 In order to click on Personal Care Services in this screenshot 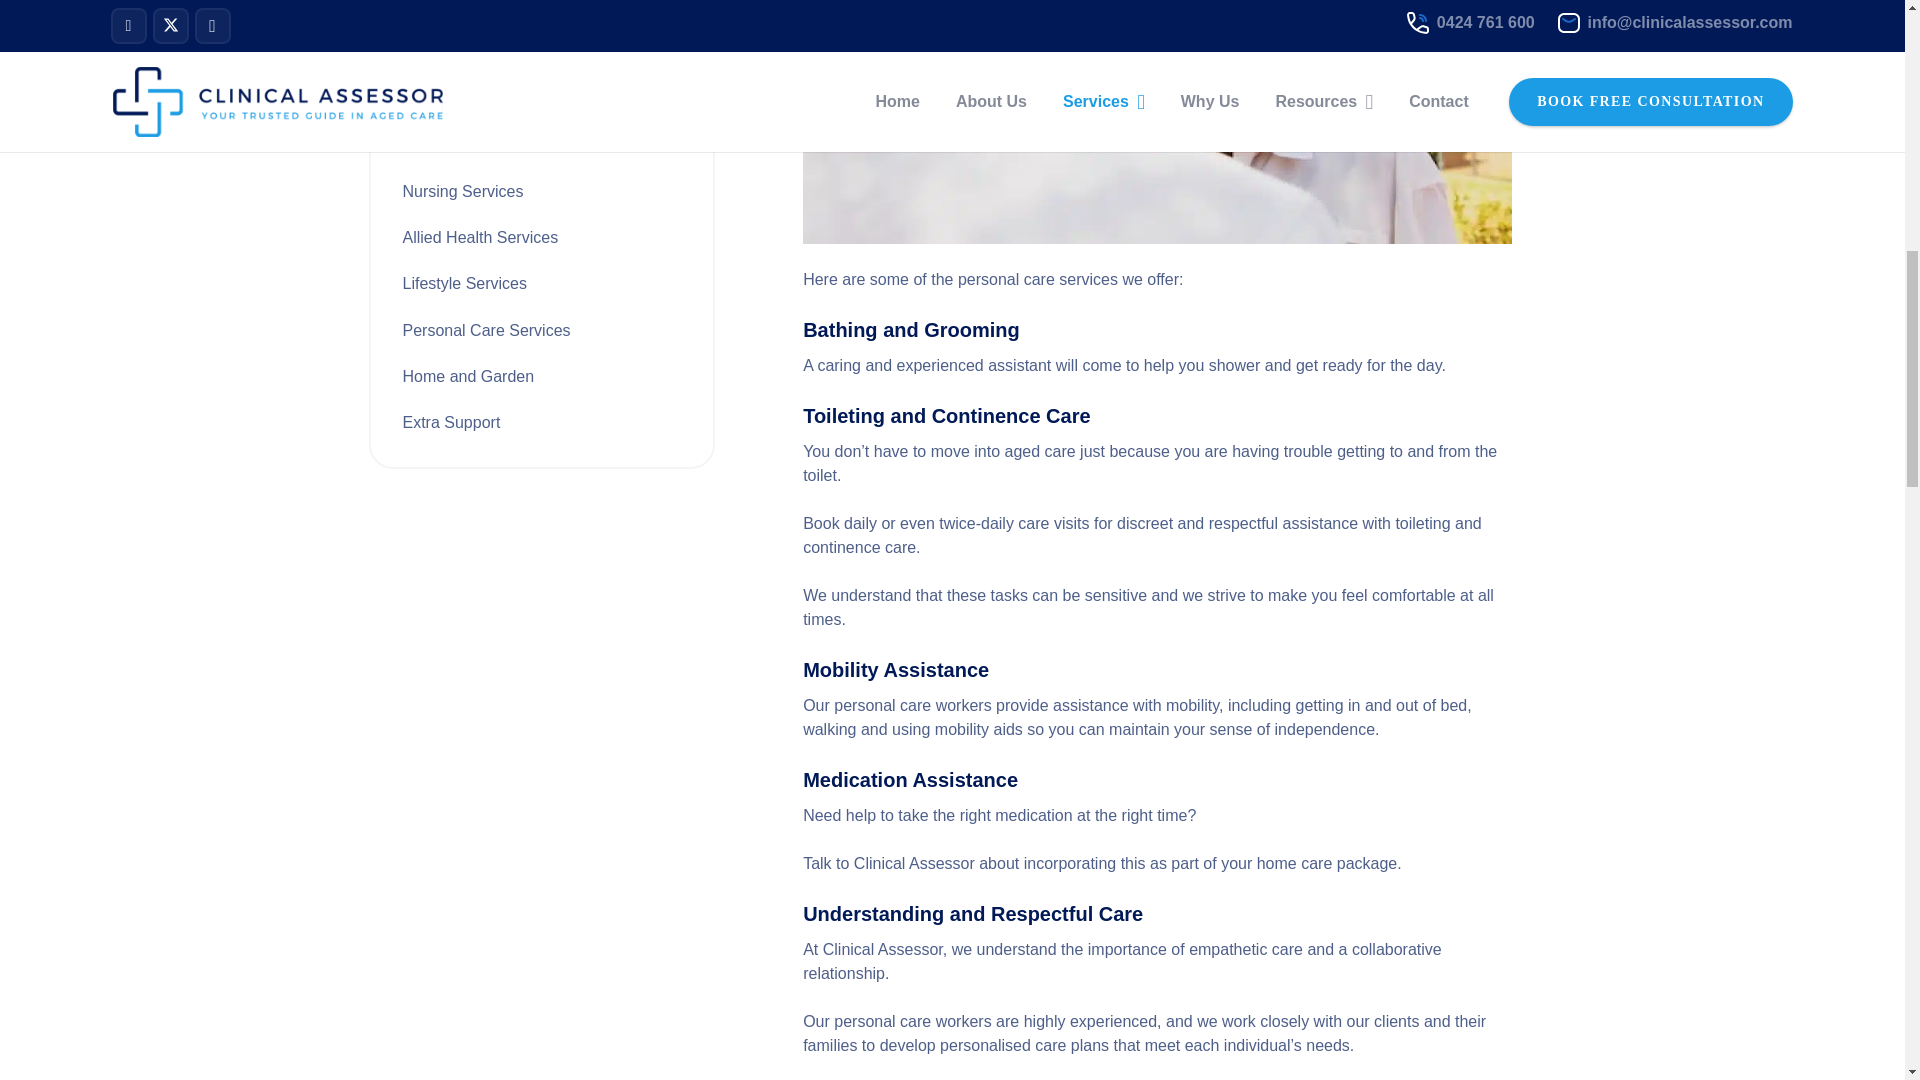, I will do `click(486, 330)`.